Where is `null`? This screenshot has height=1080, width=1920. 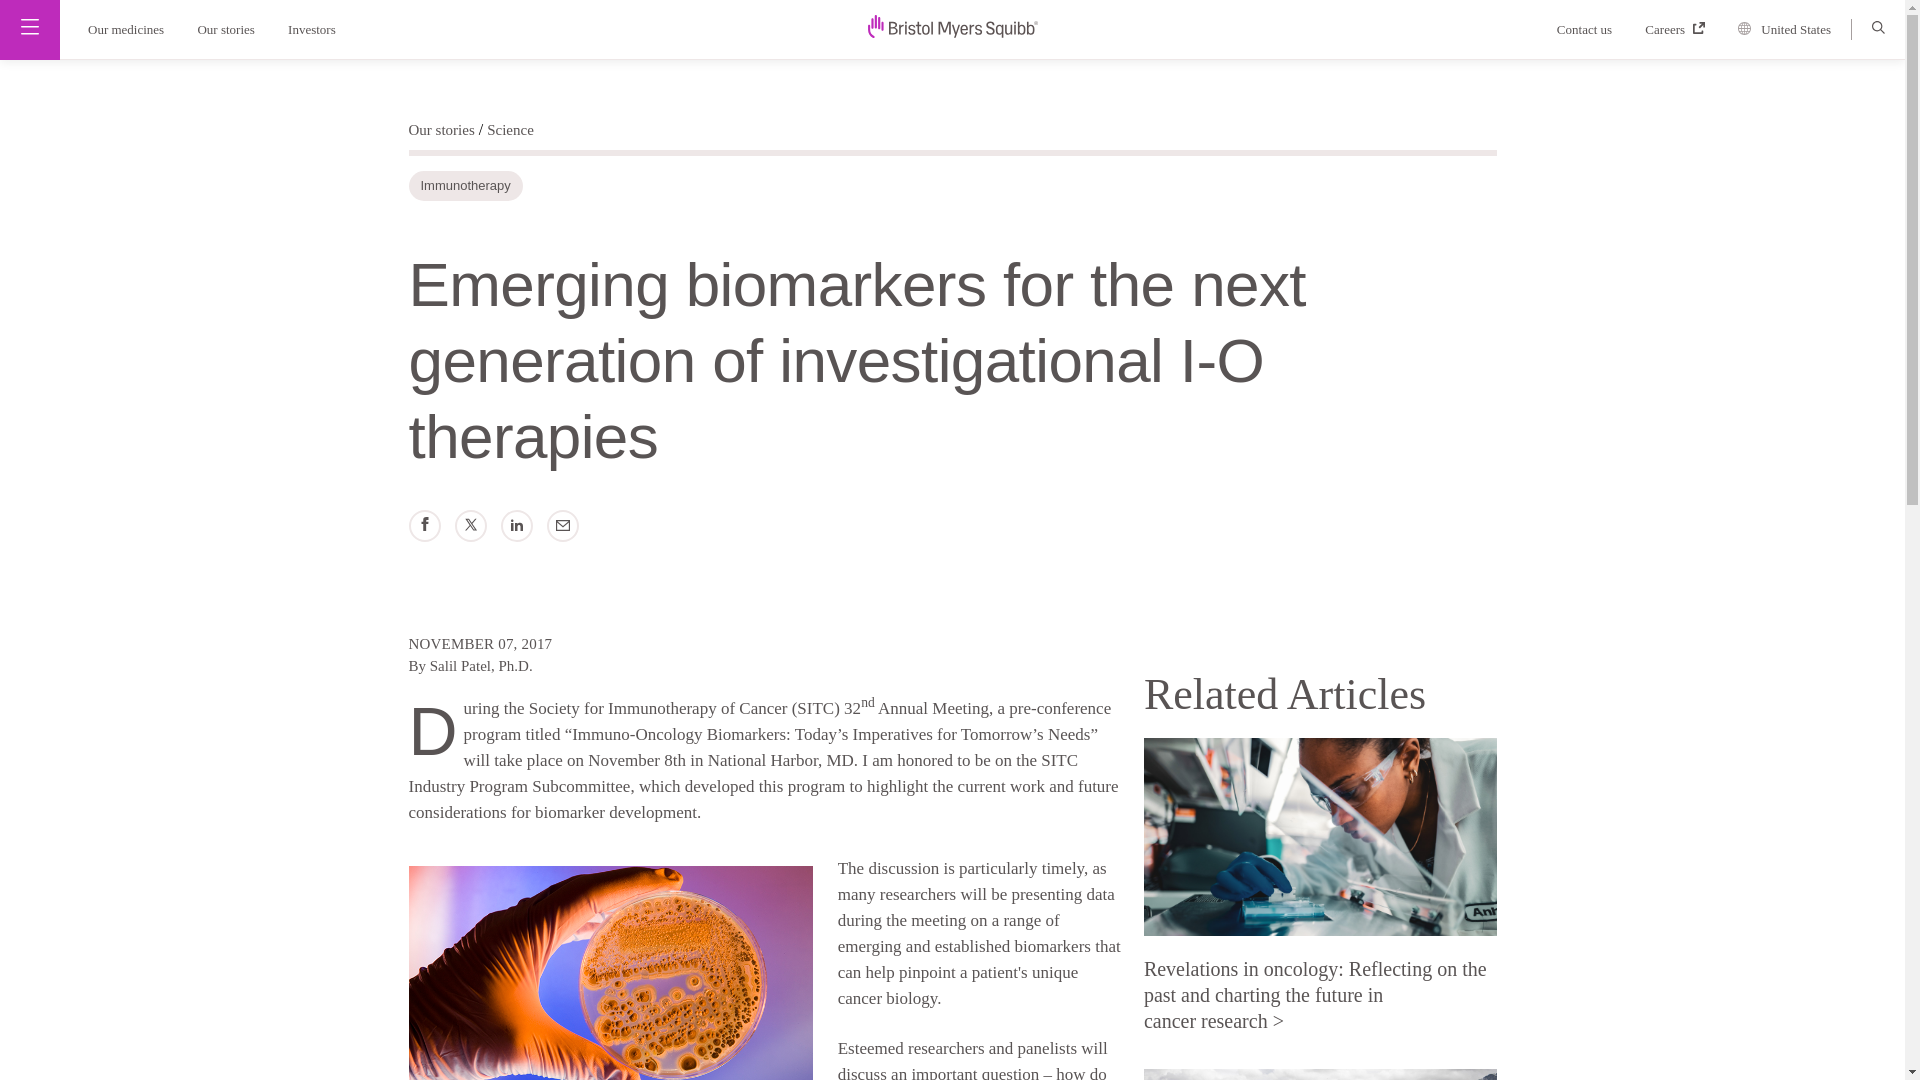
null is located at coordinates (952, 26).